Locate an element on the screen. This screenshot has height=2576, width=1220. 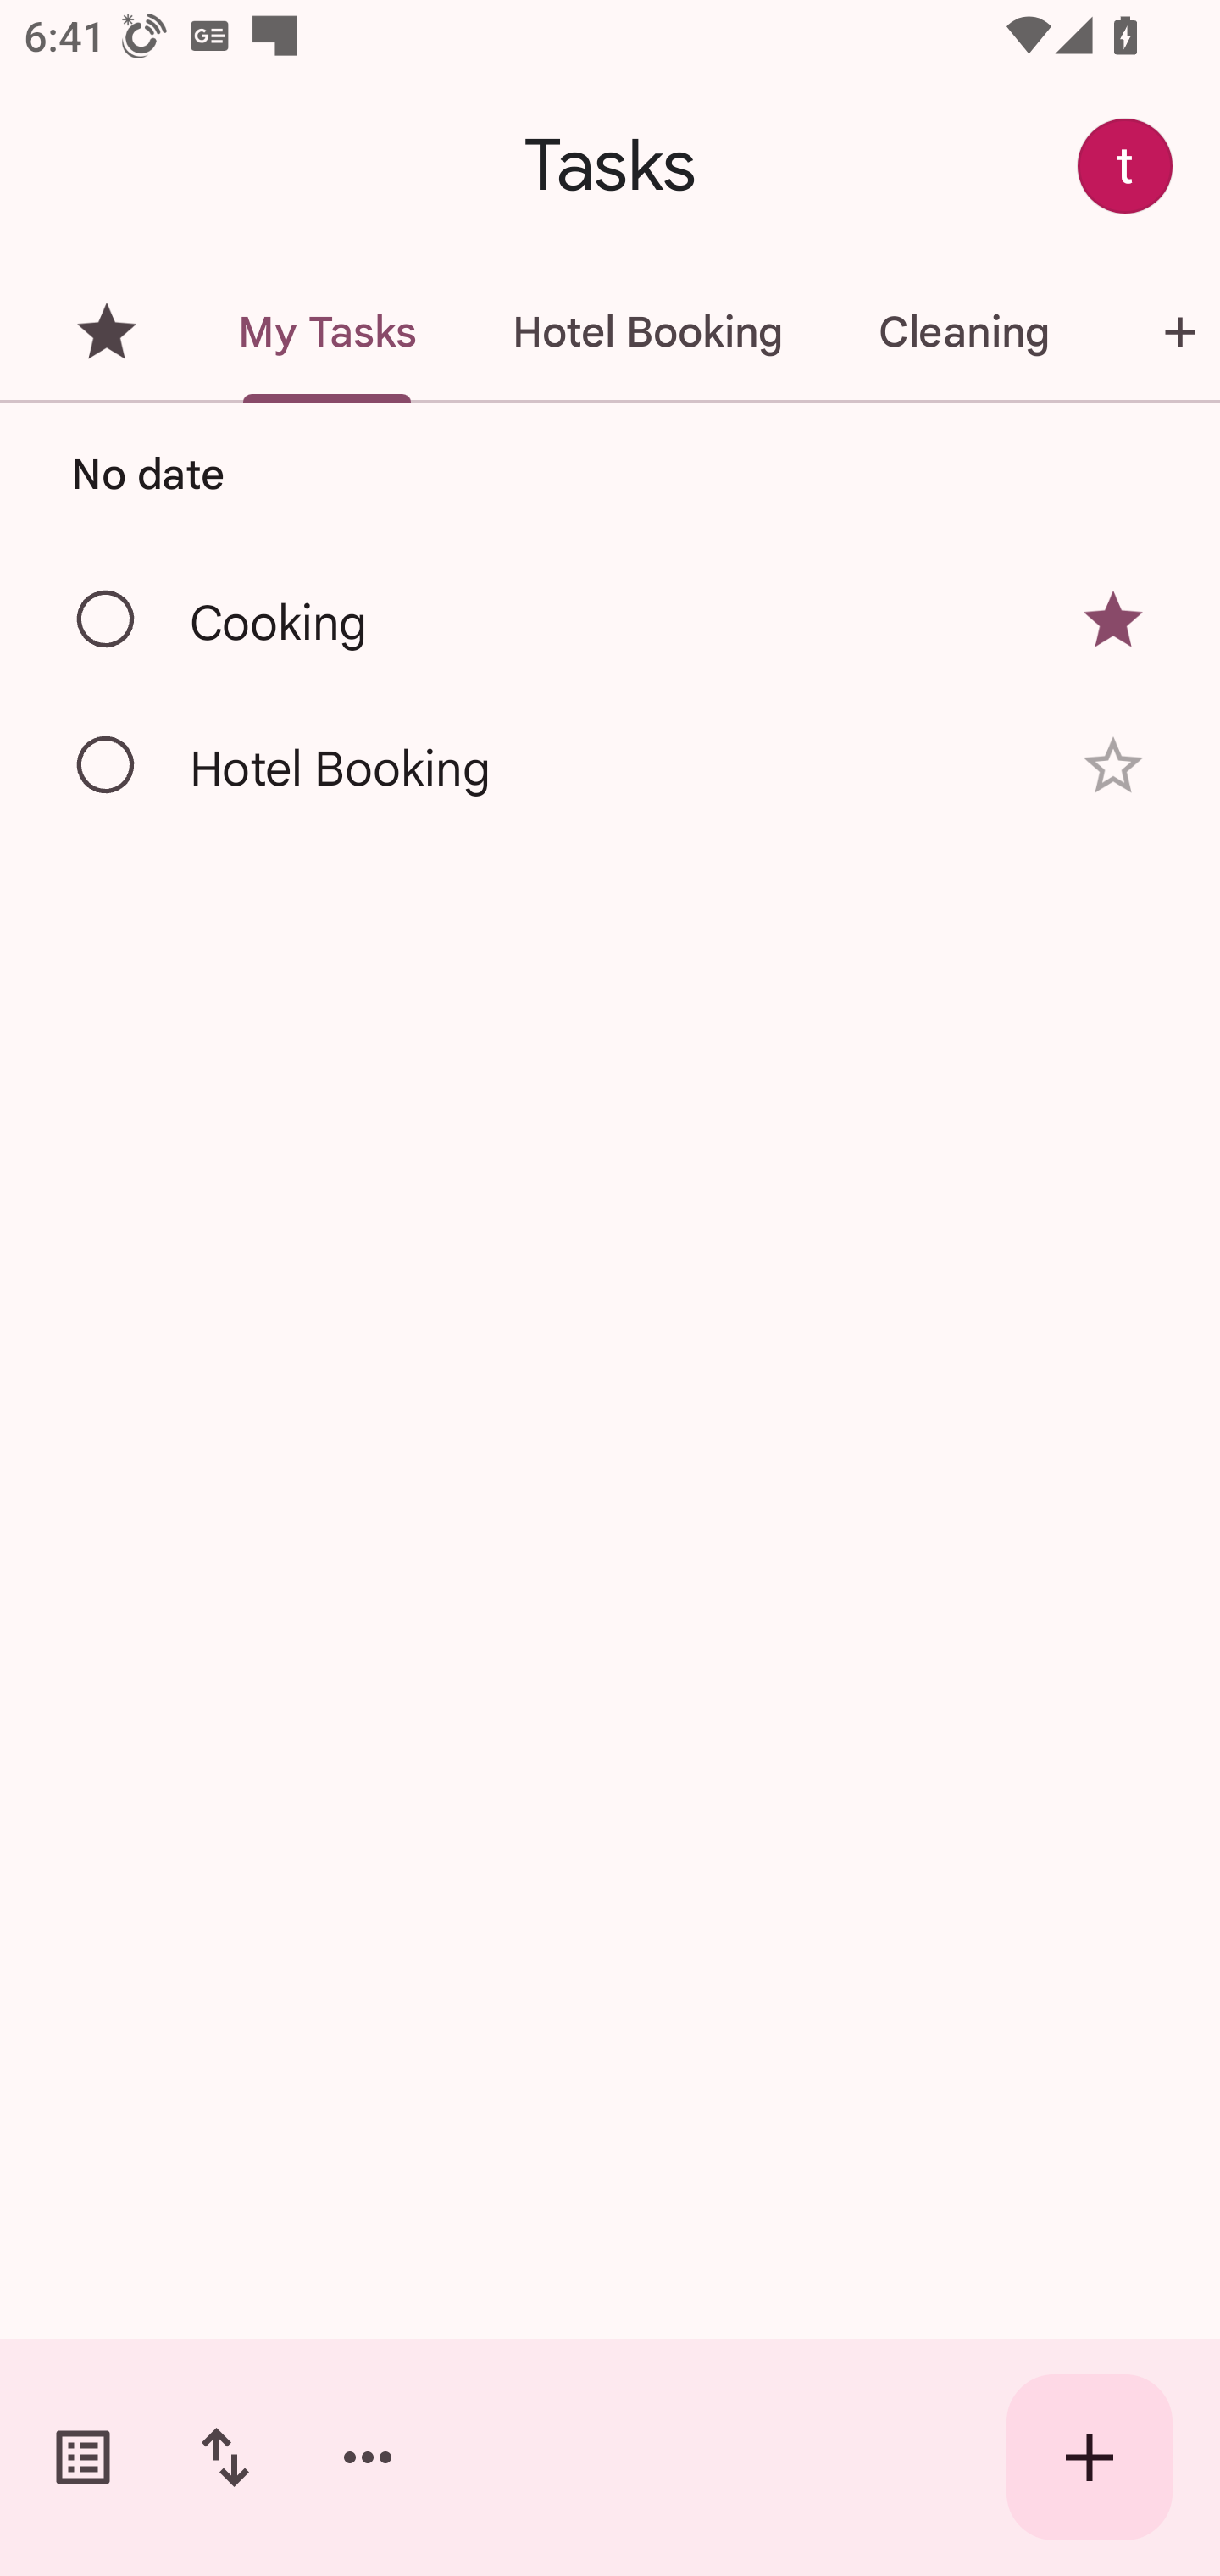
Add star is located at coordinates (1113, 766).